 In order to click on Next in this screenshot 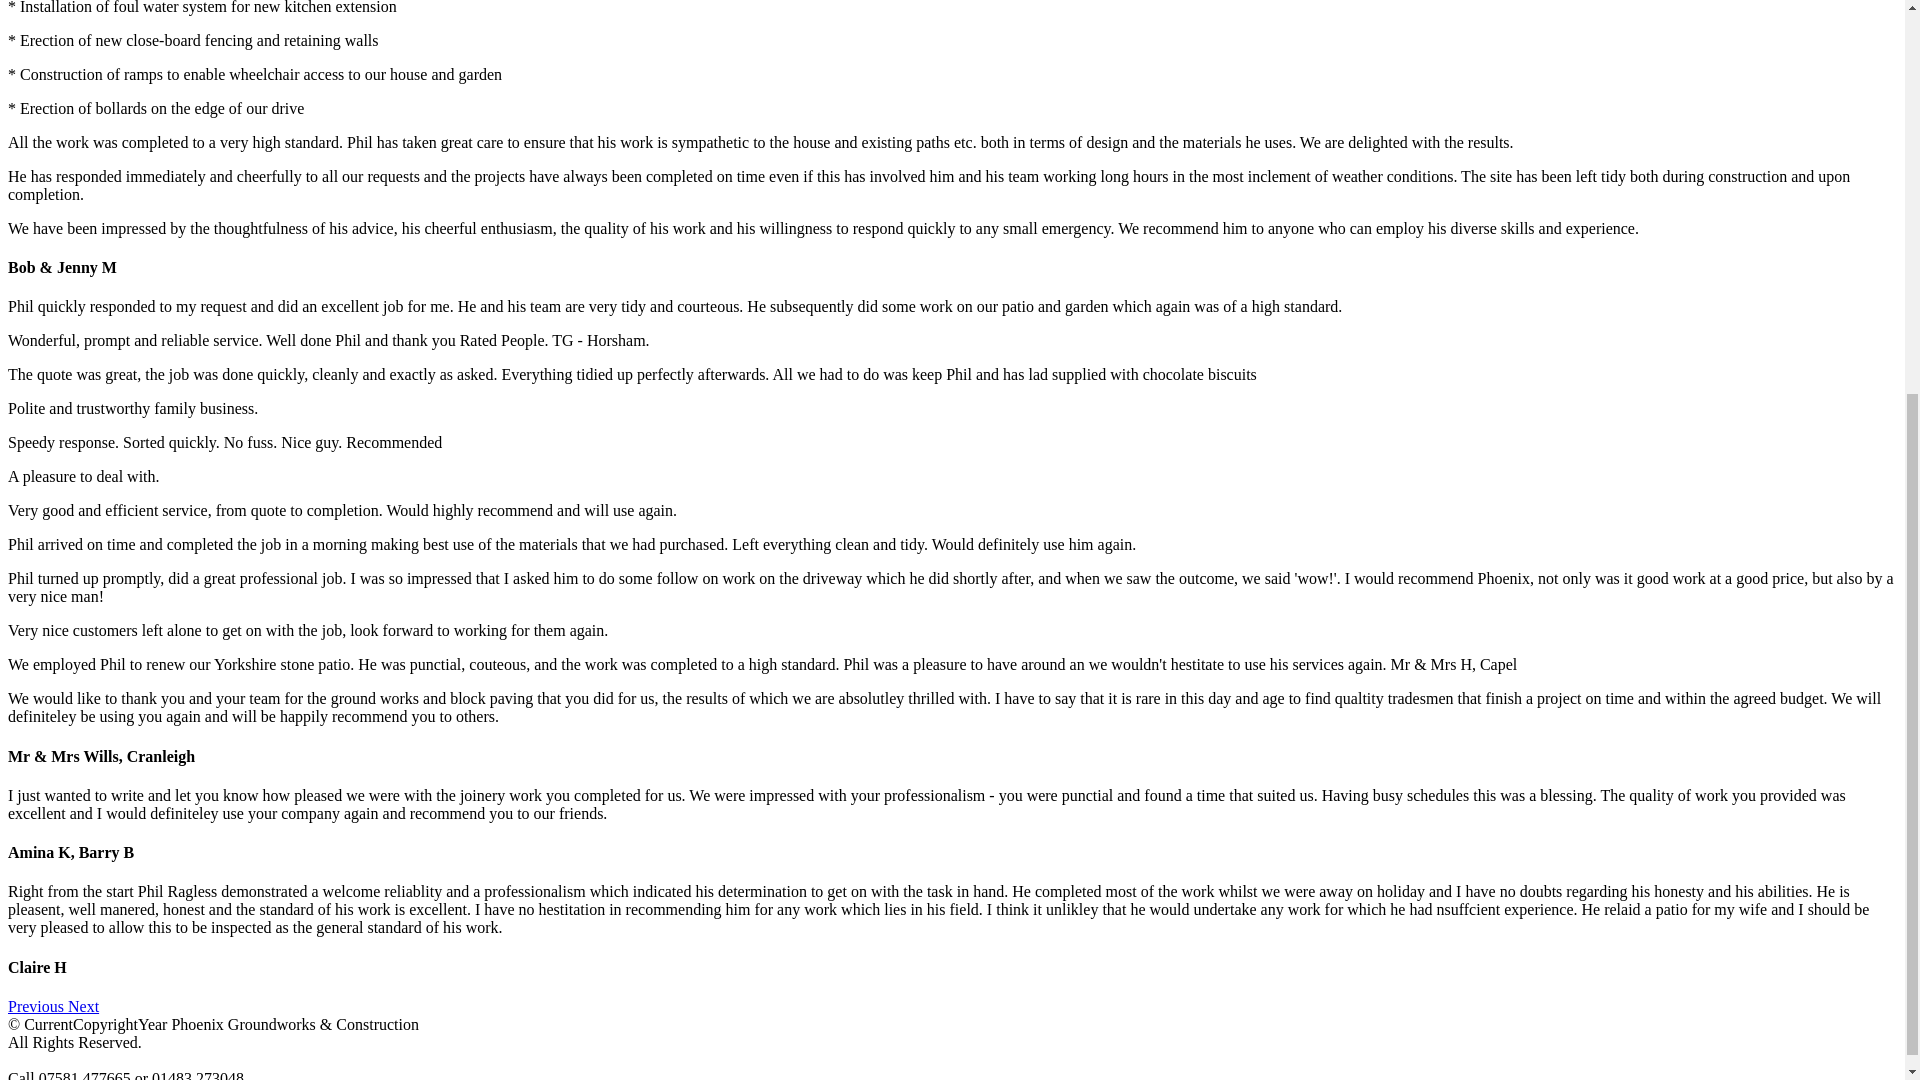, I will do `click(83, 1006)`.